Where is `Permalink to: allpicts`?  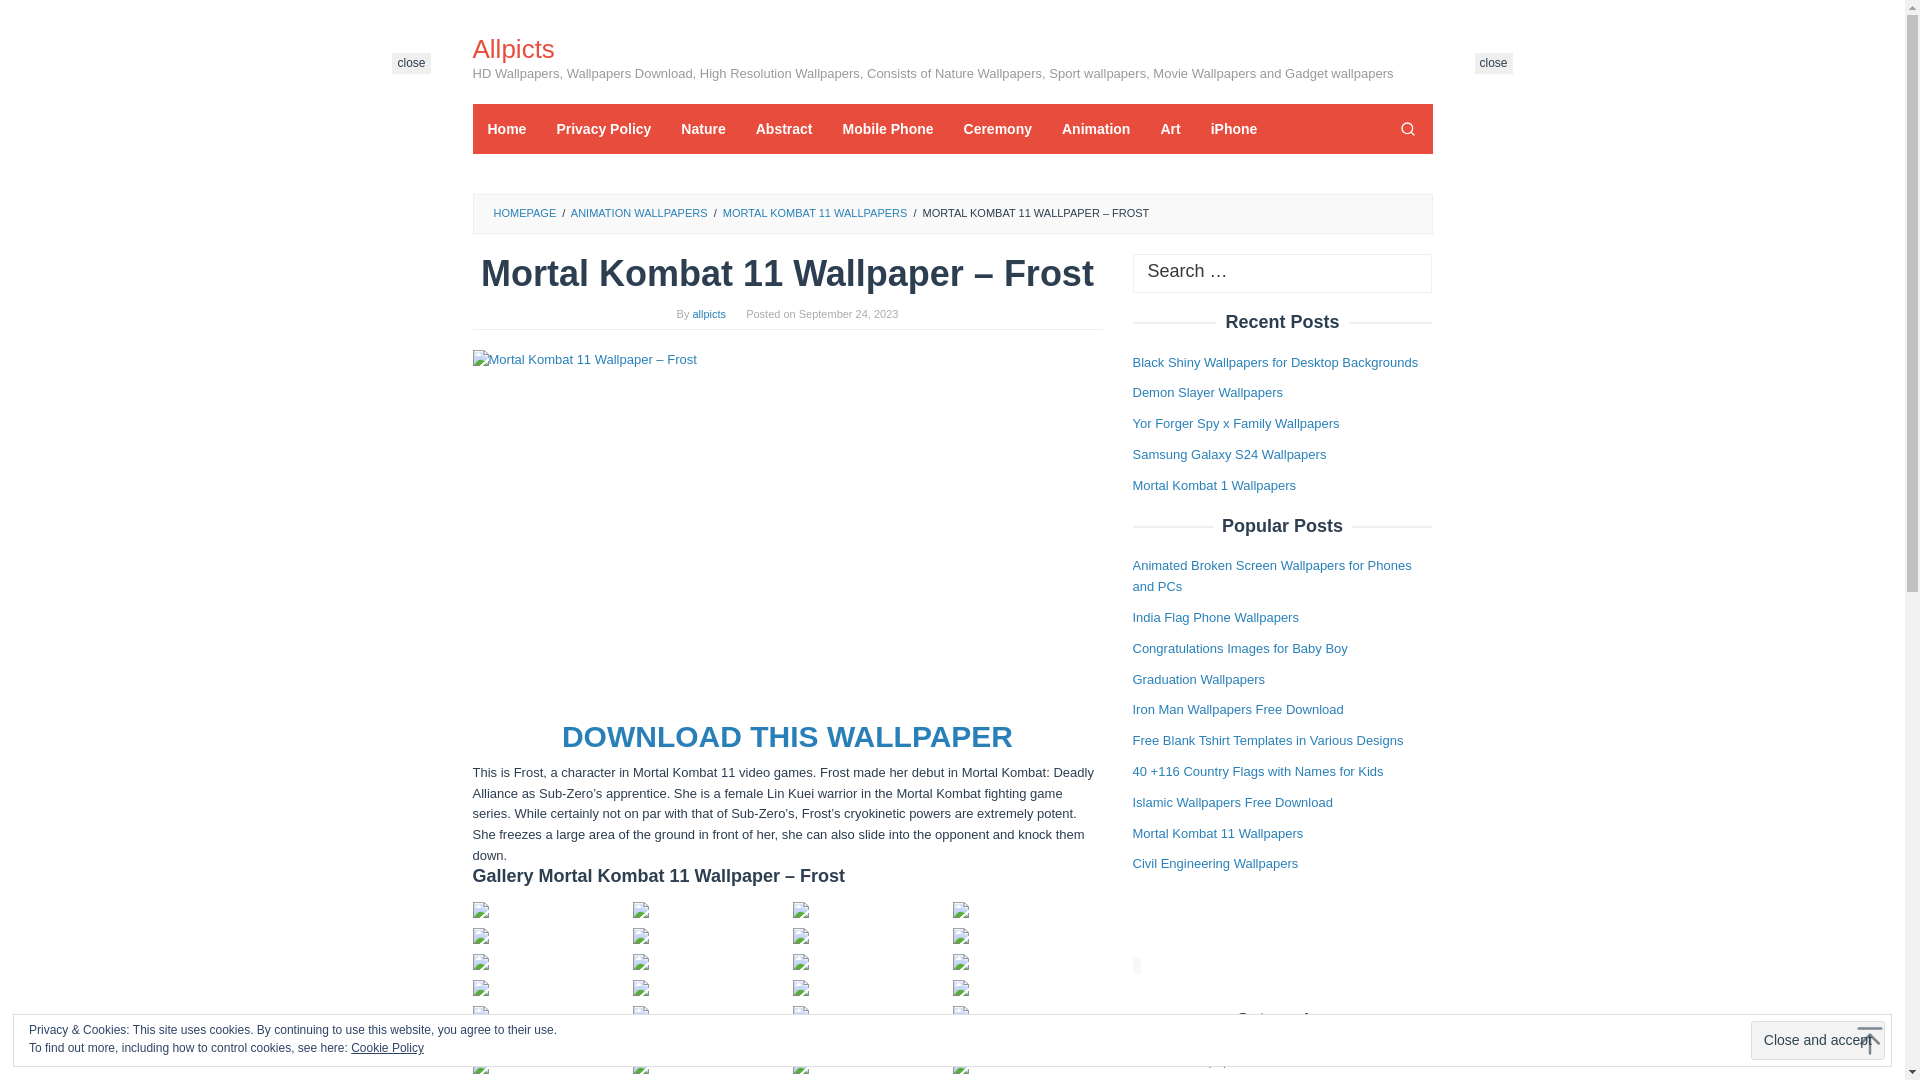 Permalink to: allpicts is located at coordinates (708, 313).